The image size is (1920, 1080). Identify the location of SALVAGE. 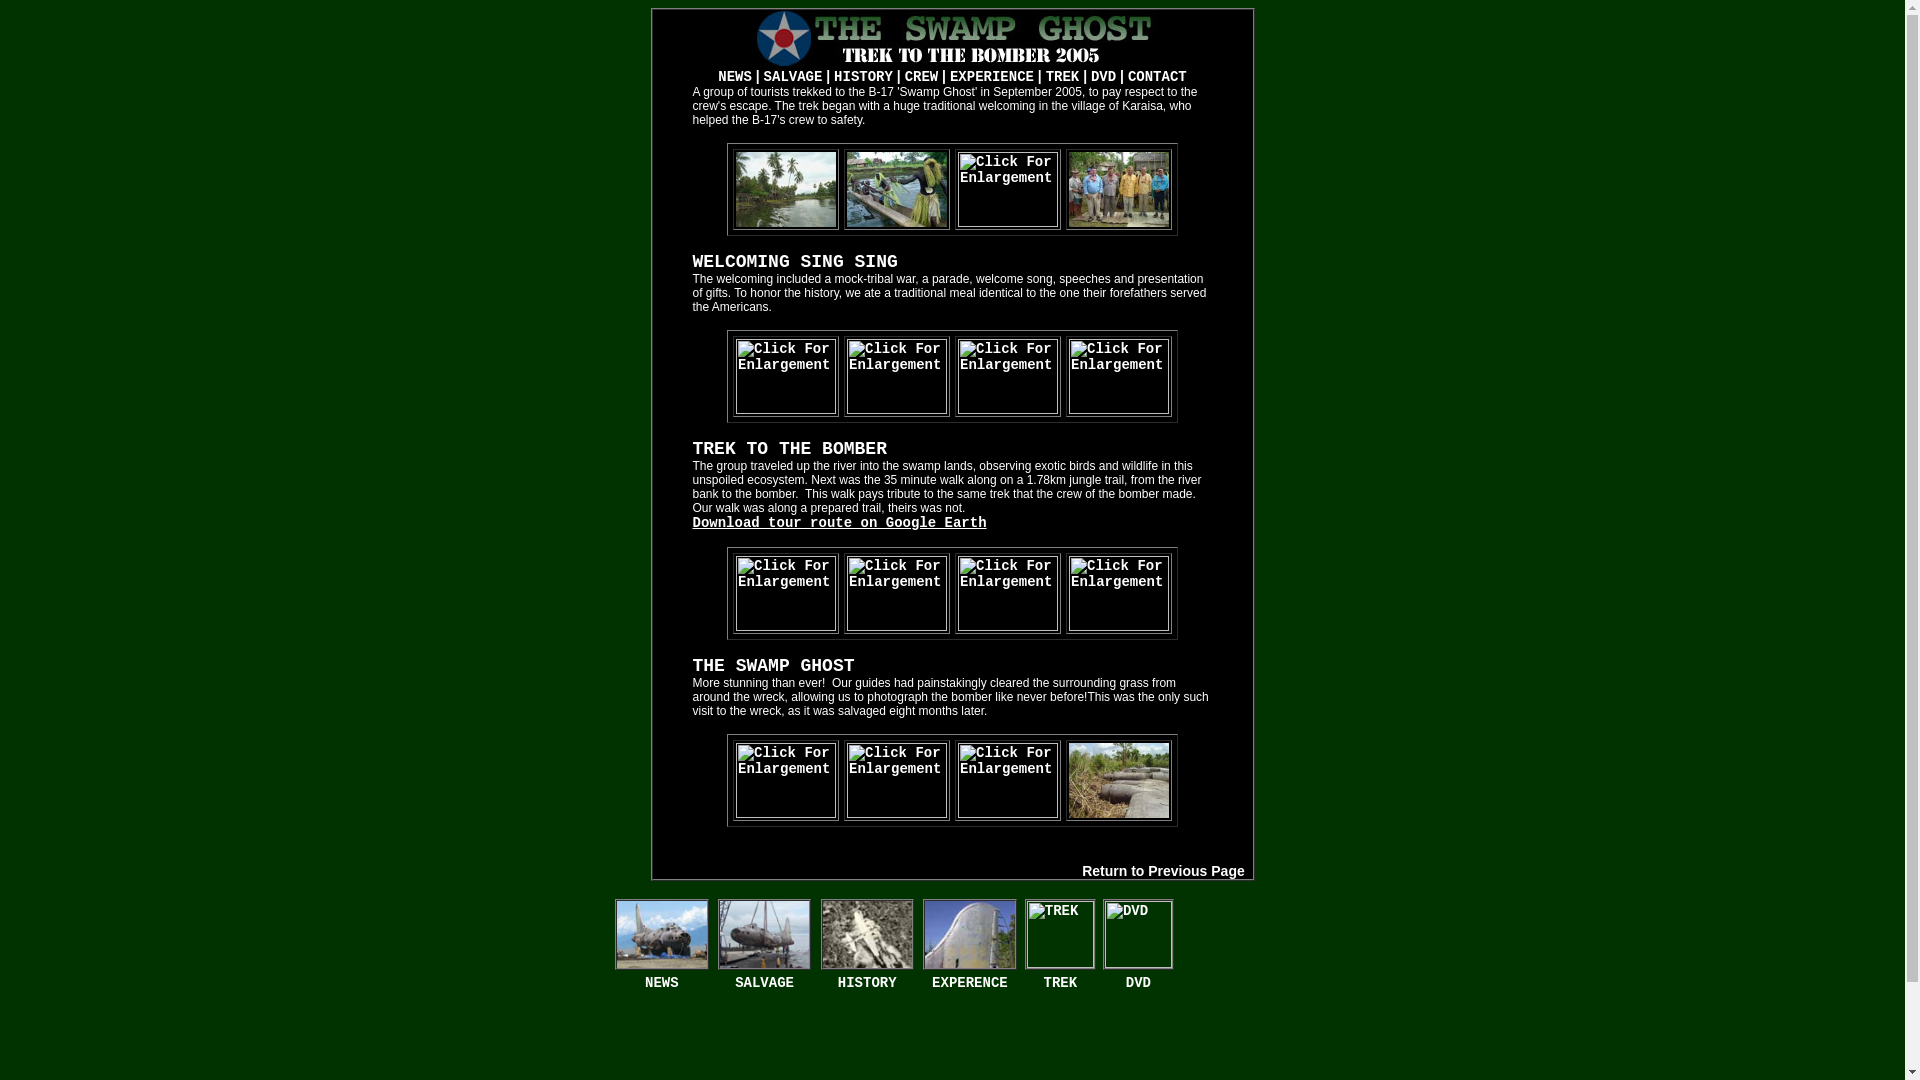
(794, 77).